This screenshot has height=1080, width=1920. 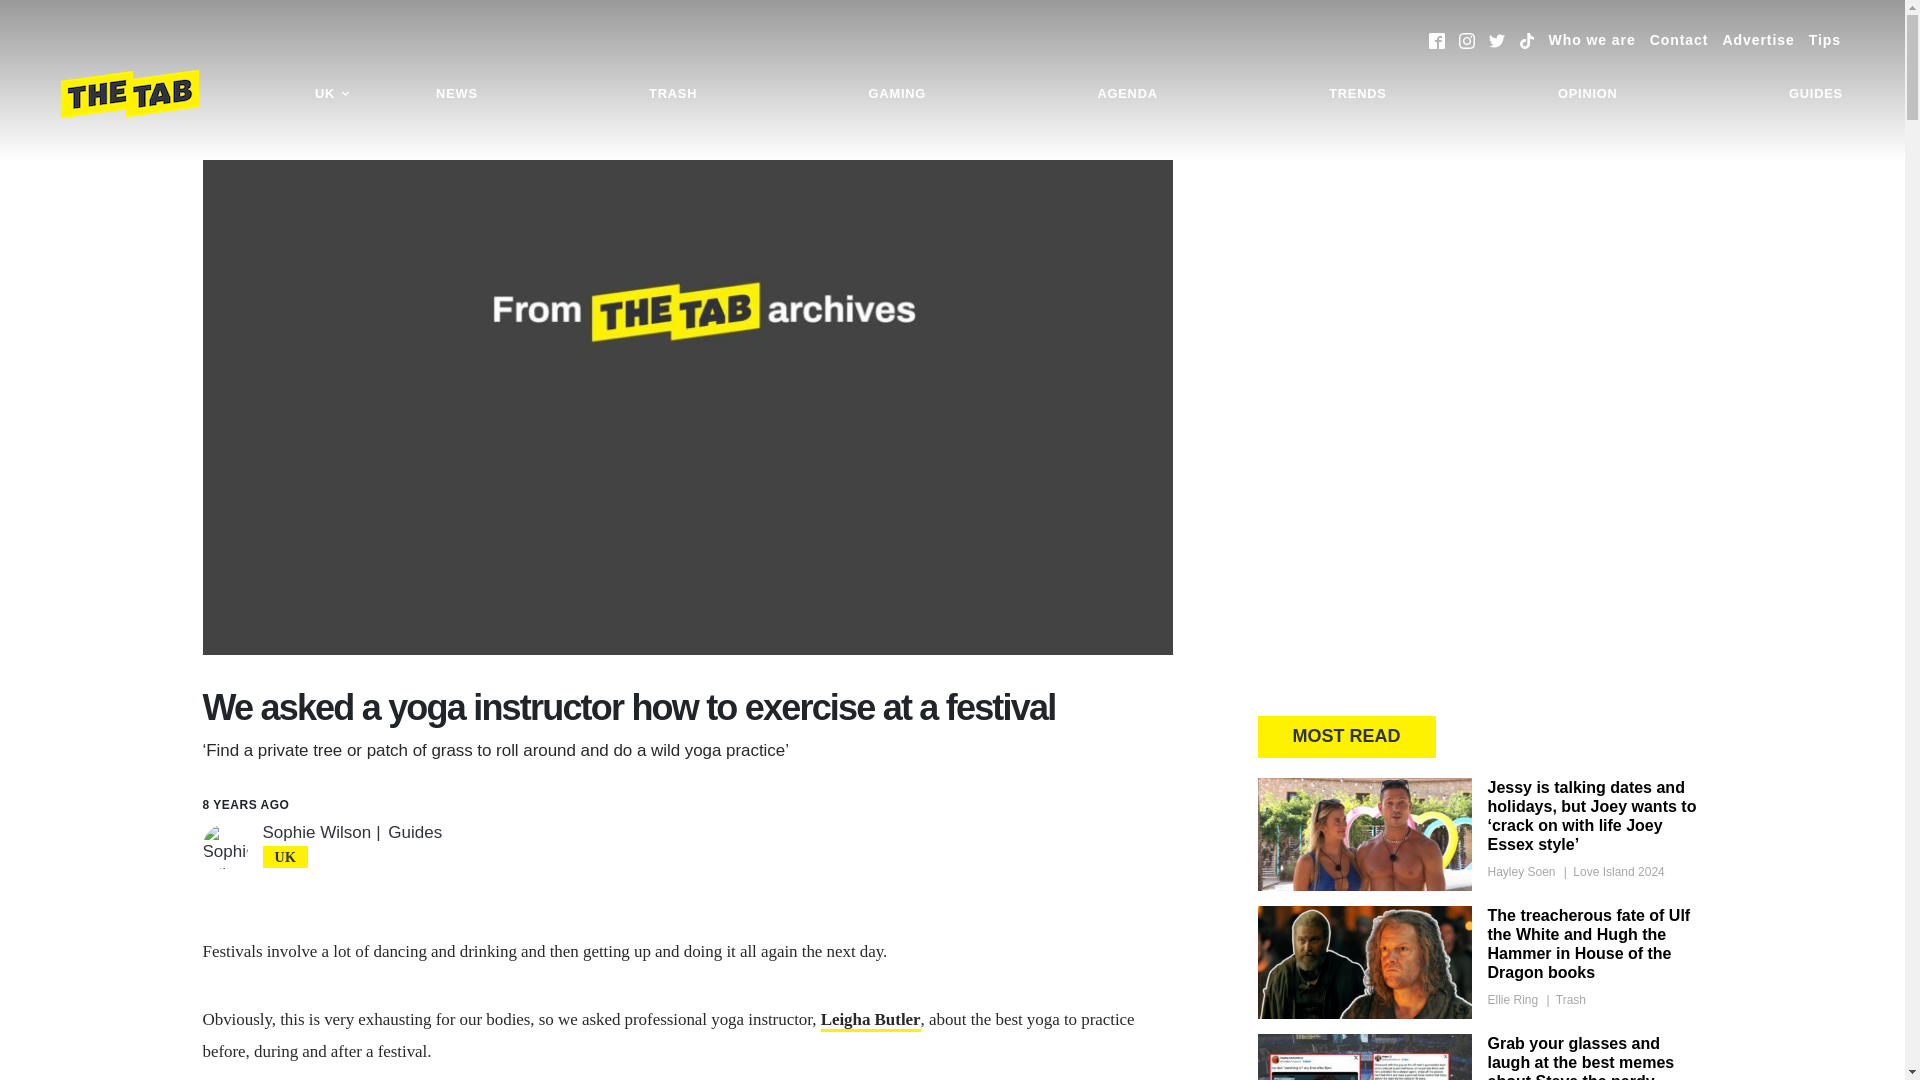 What do you see at coordinates (1824, 40) in the screenshot?
I see `Tips` at bounding box center [1824, 40].